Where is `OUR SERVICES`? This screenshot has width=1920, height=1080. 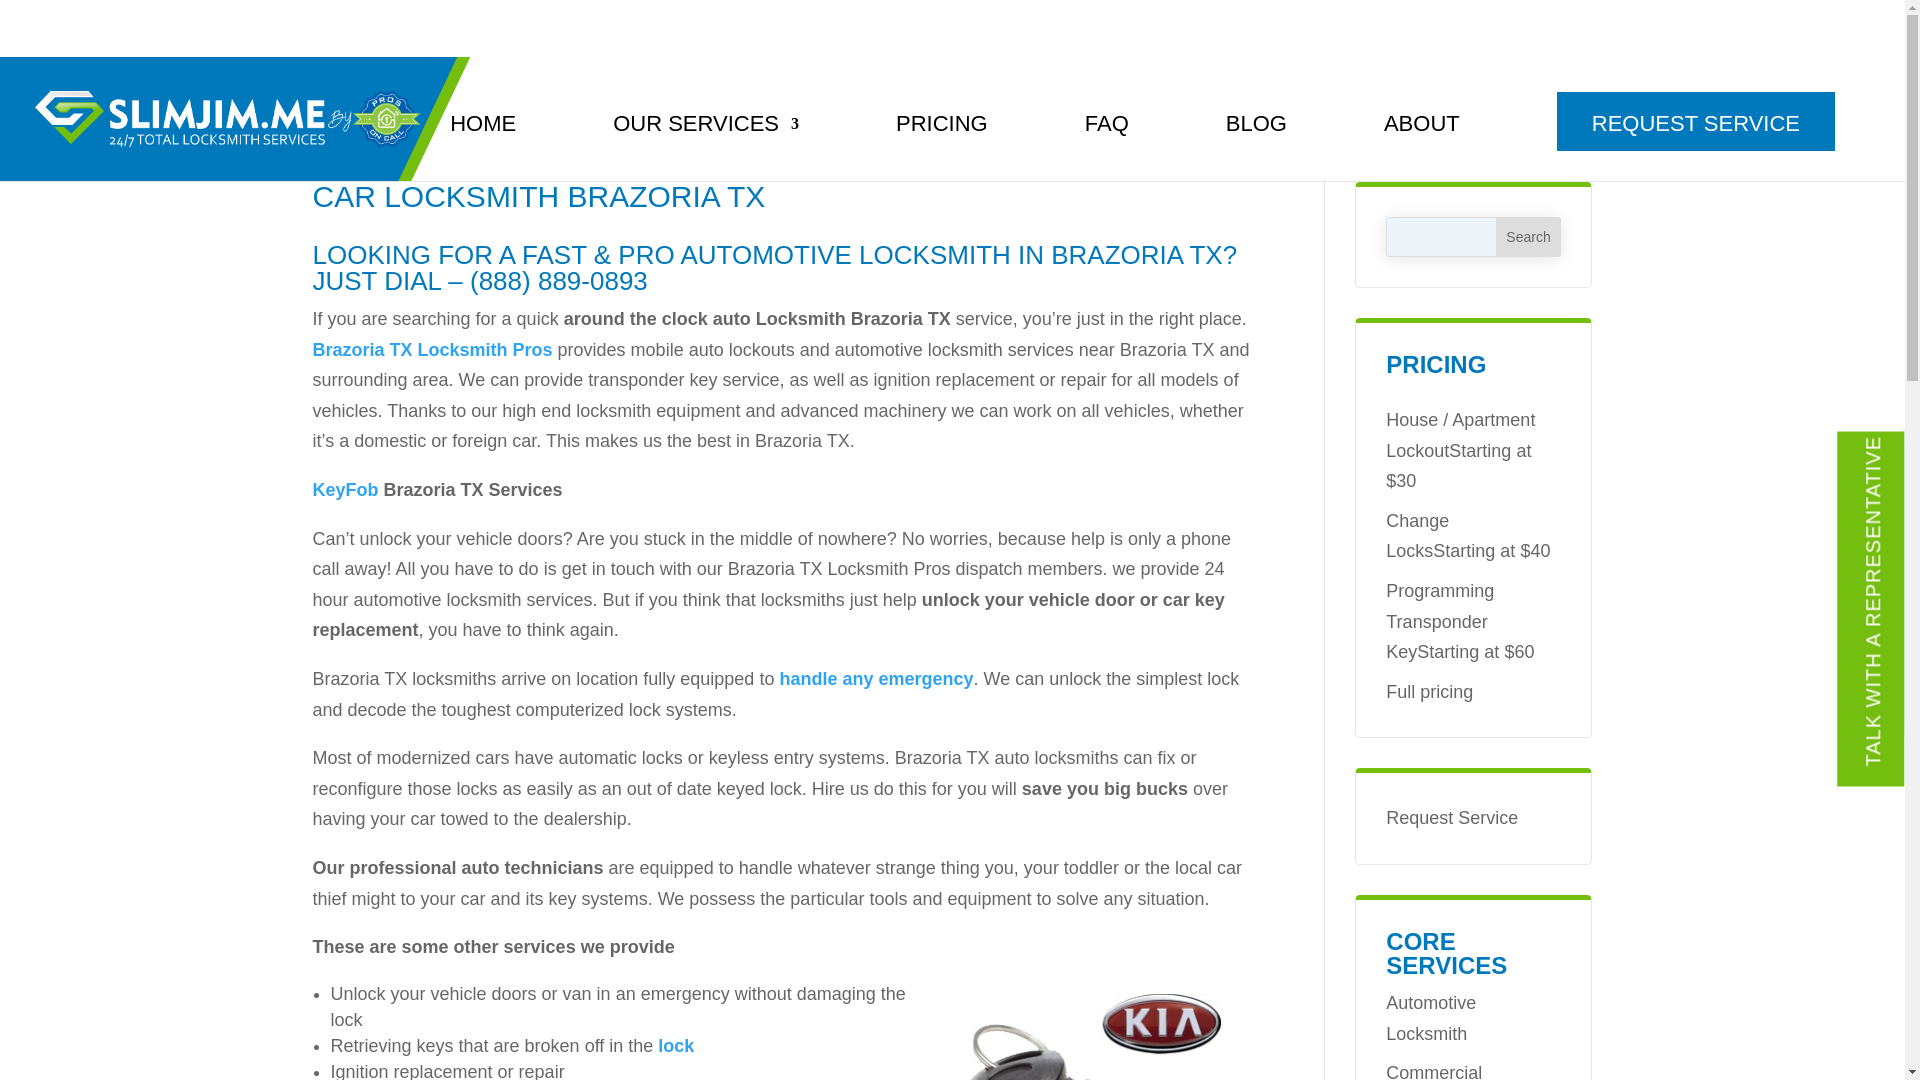
OUR SERVICES is located at coordinates (705, 148).